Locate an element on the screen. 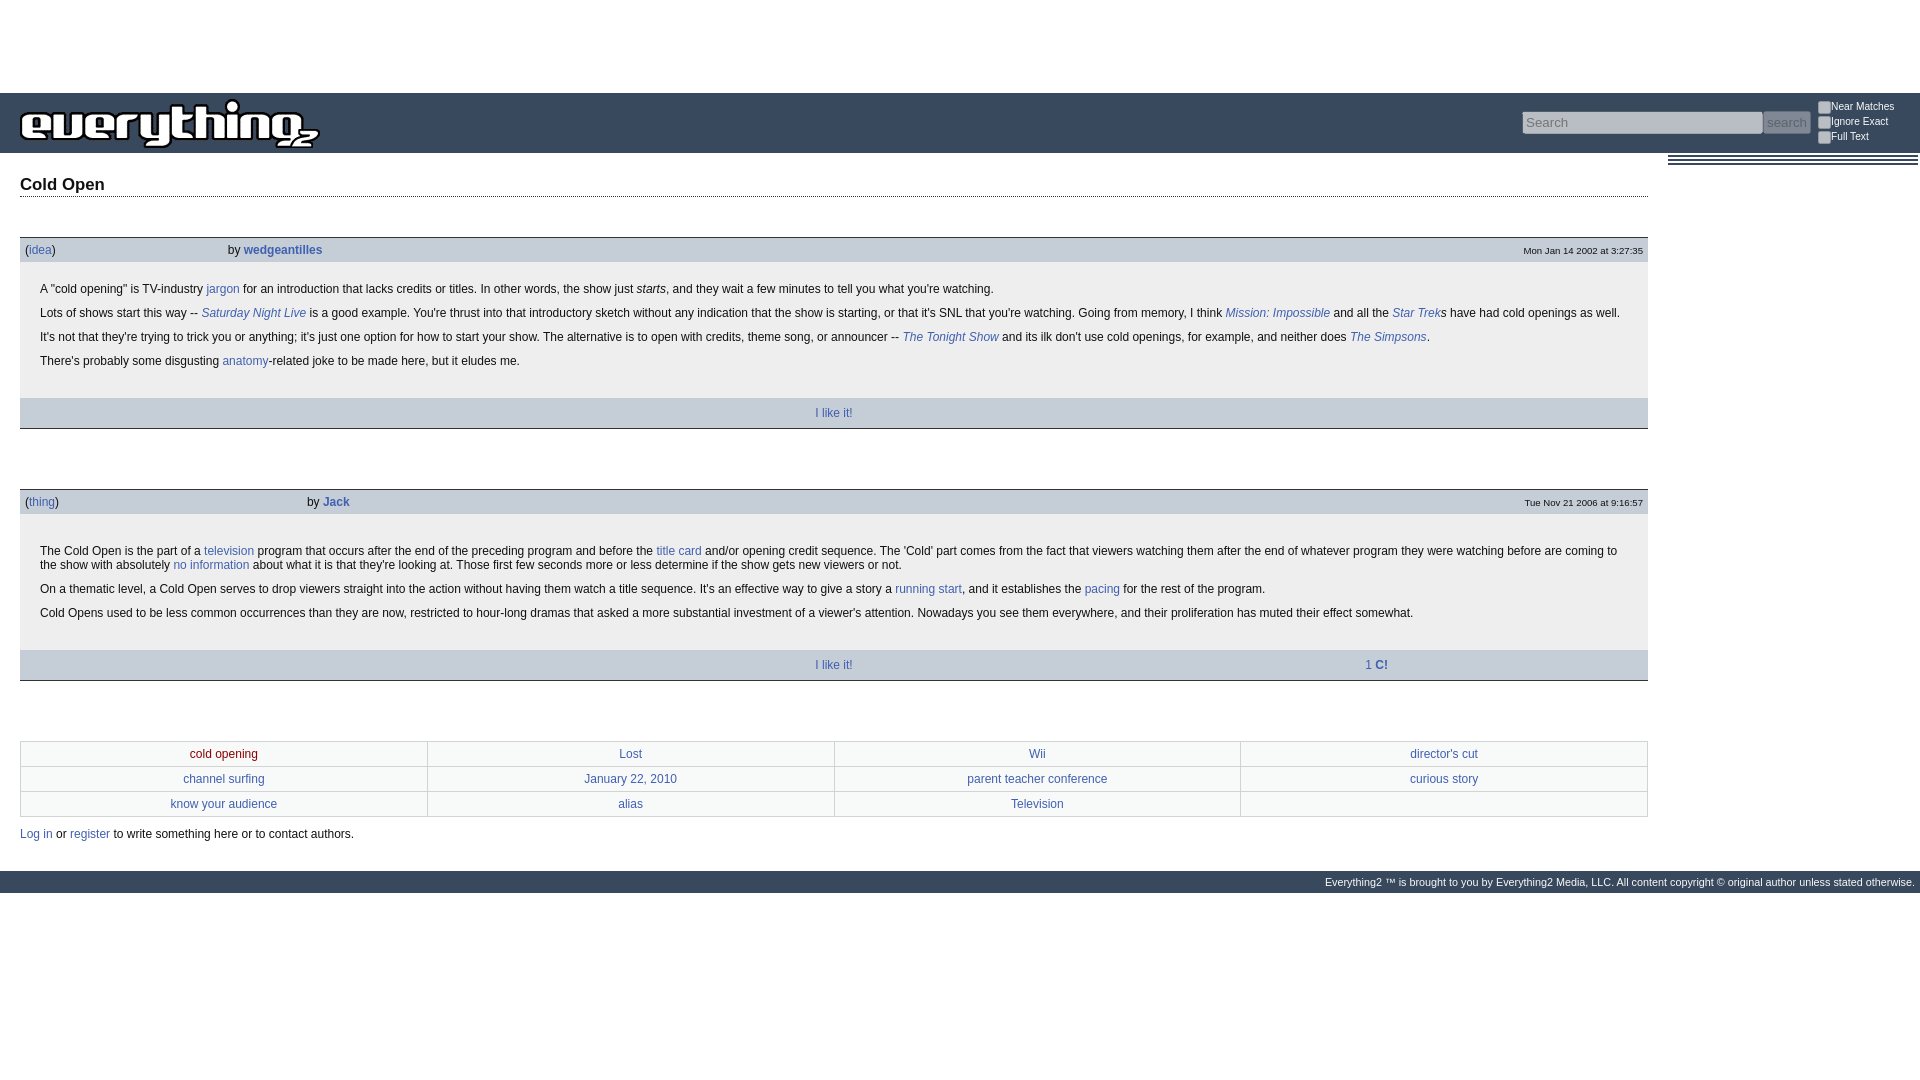  title card is located at coordinates (678, 551).